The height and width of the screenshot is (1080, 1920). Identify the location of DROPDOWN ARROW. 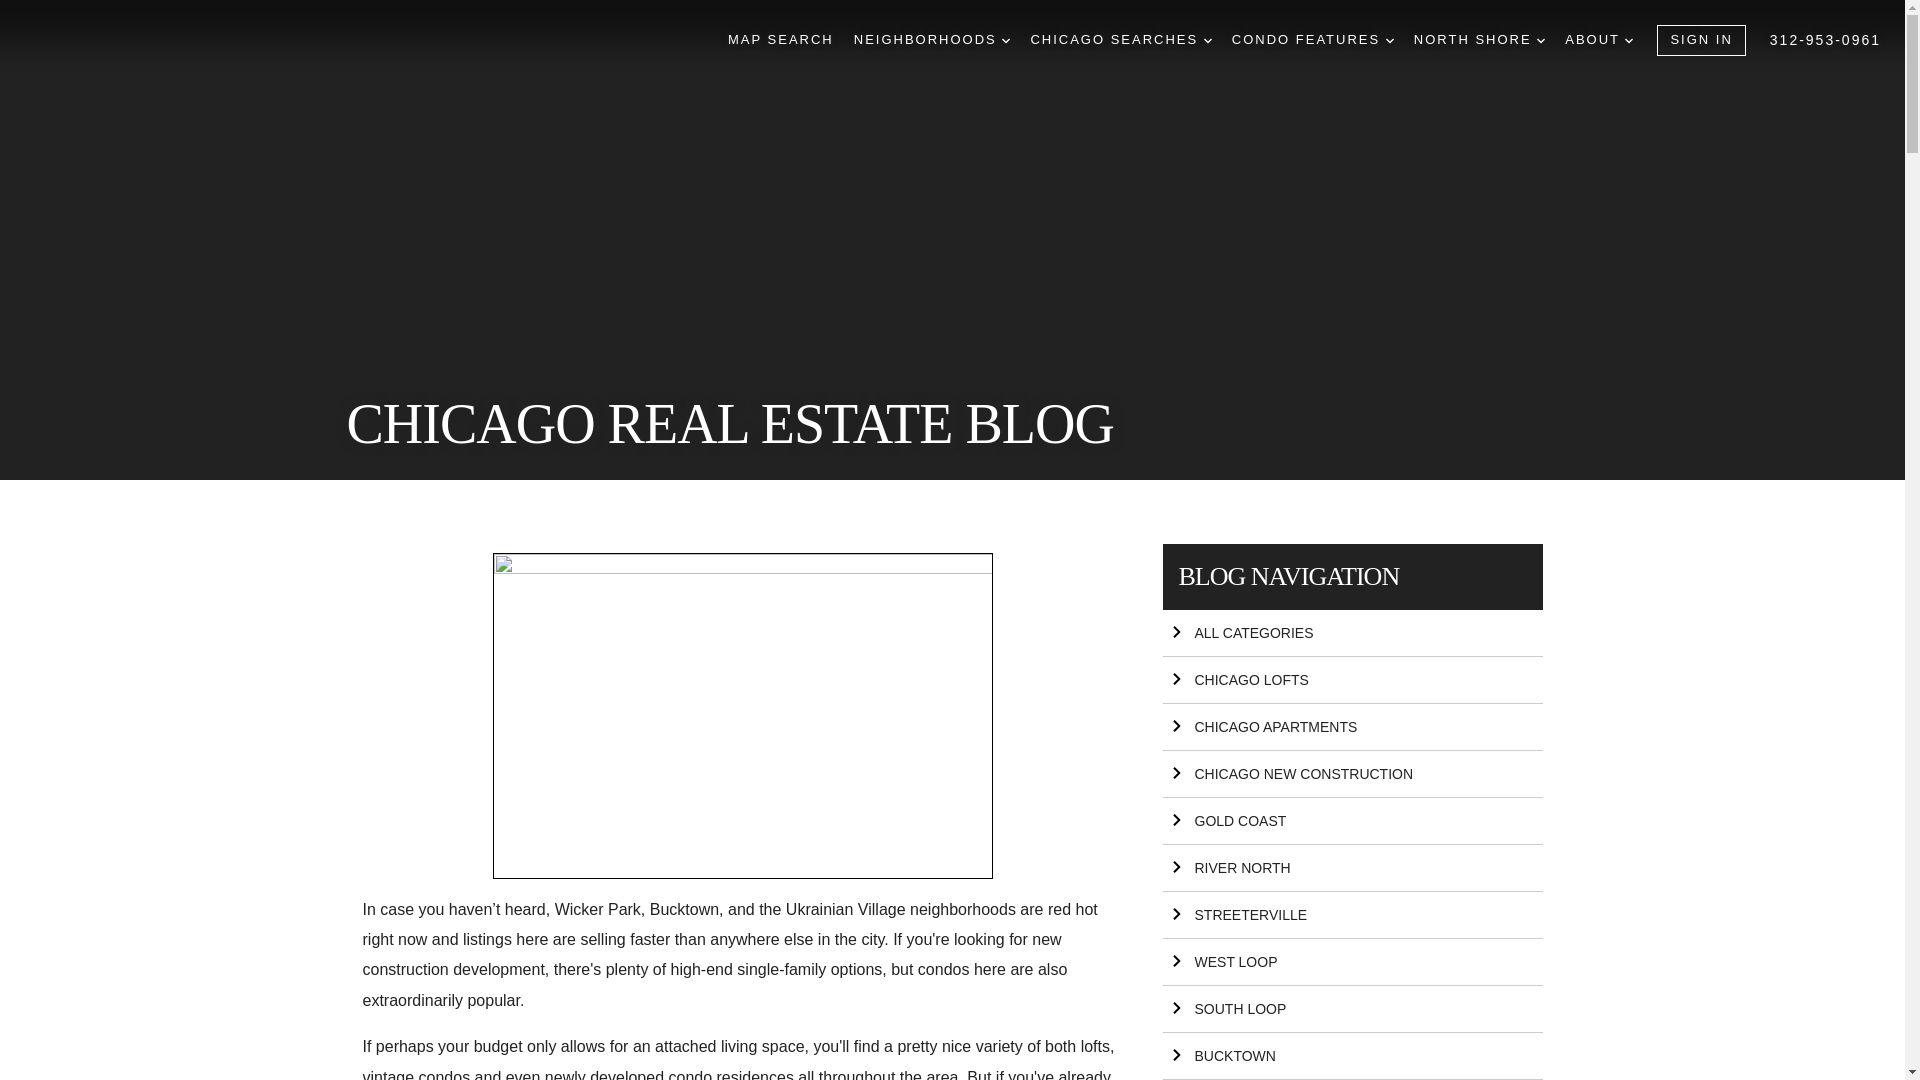
(1207, 40).